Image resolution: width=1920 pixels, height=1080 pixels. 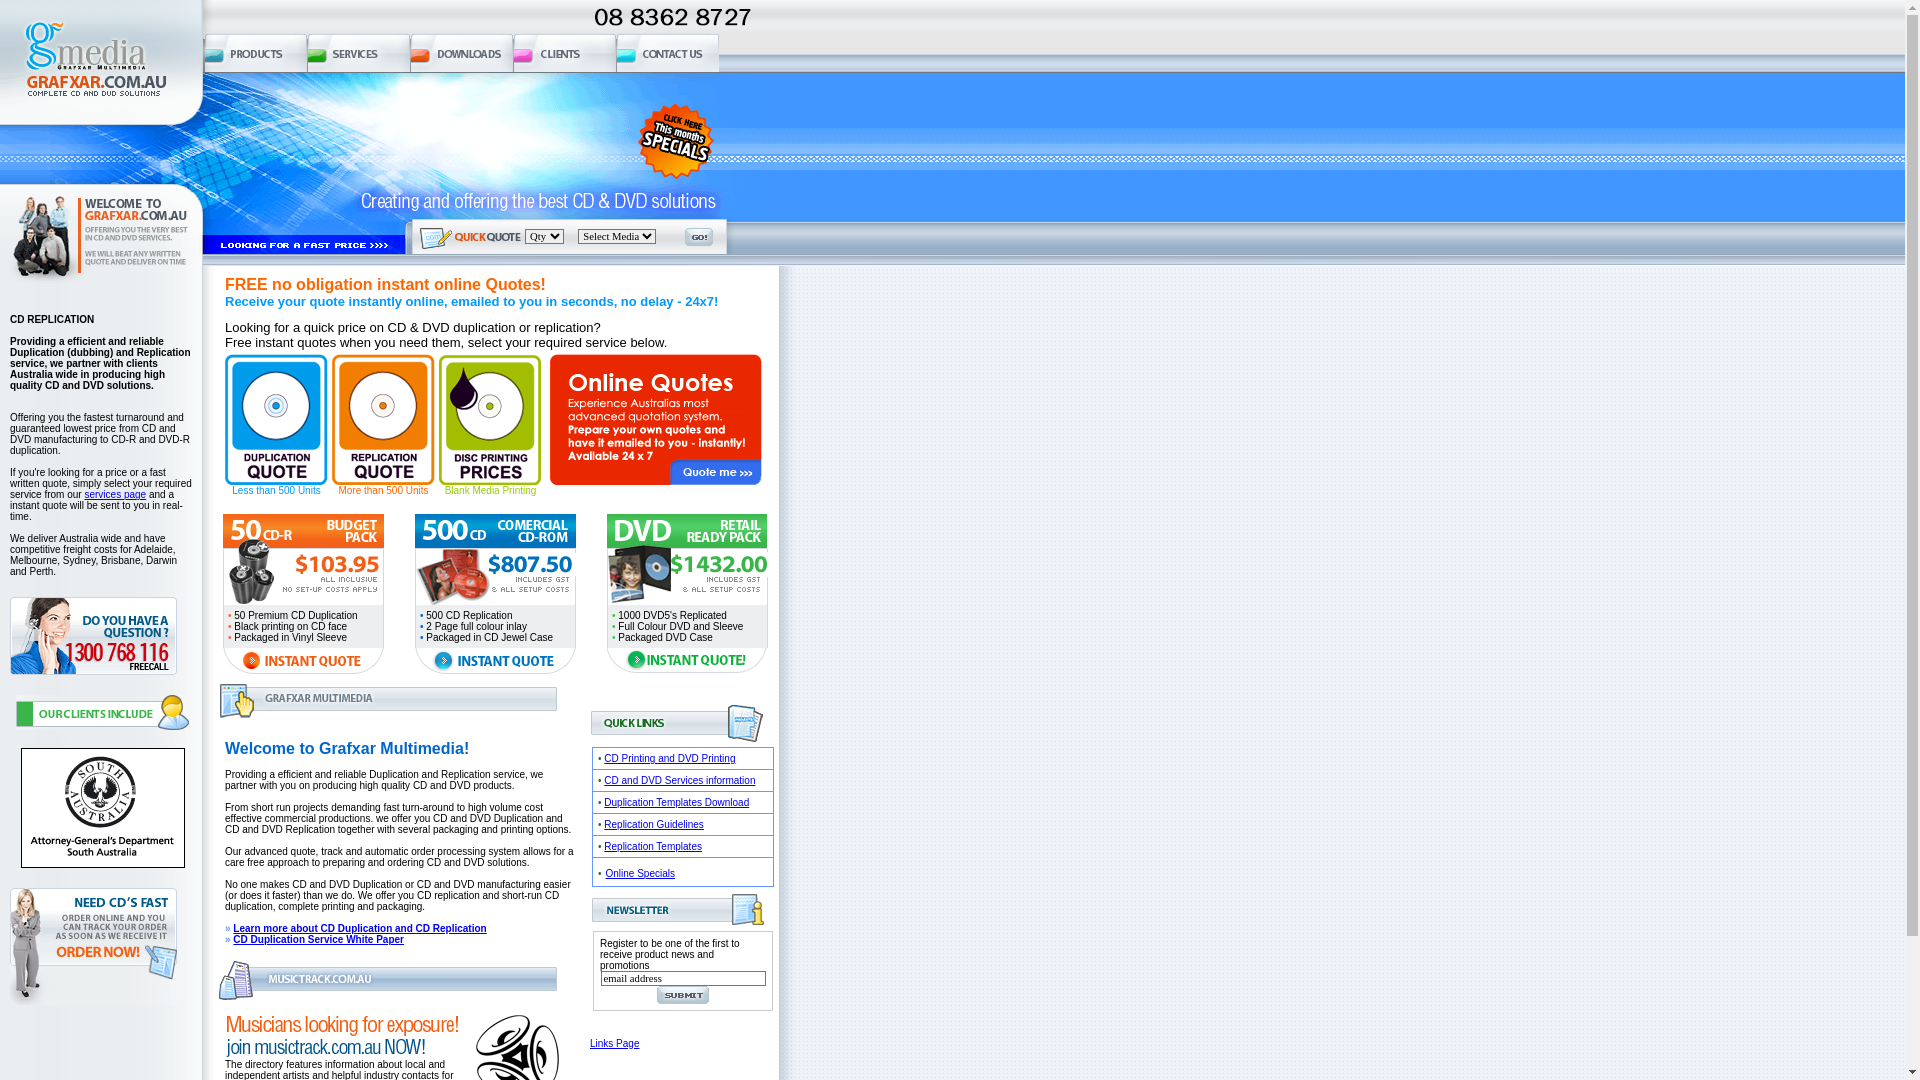 I want to click on Replication Guidelines, so click(x=654, y=824).